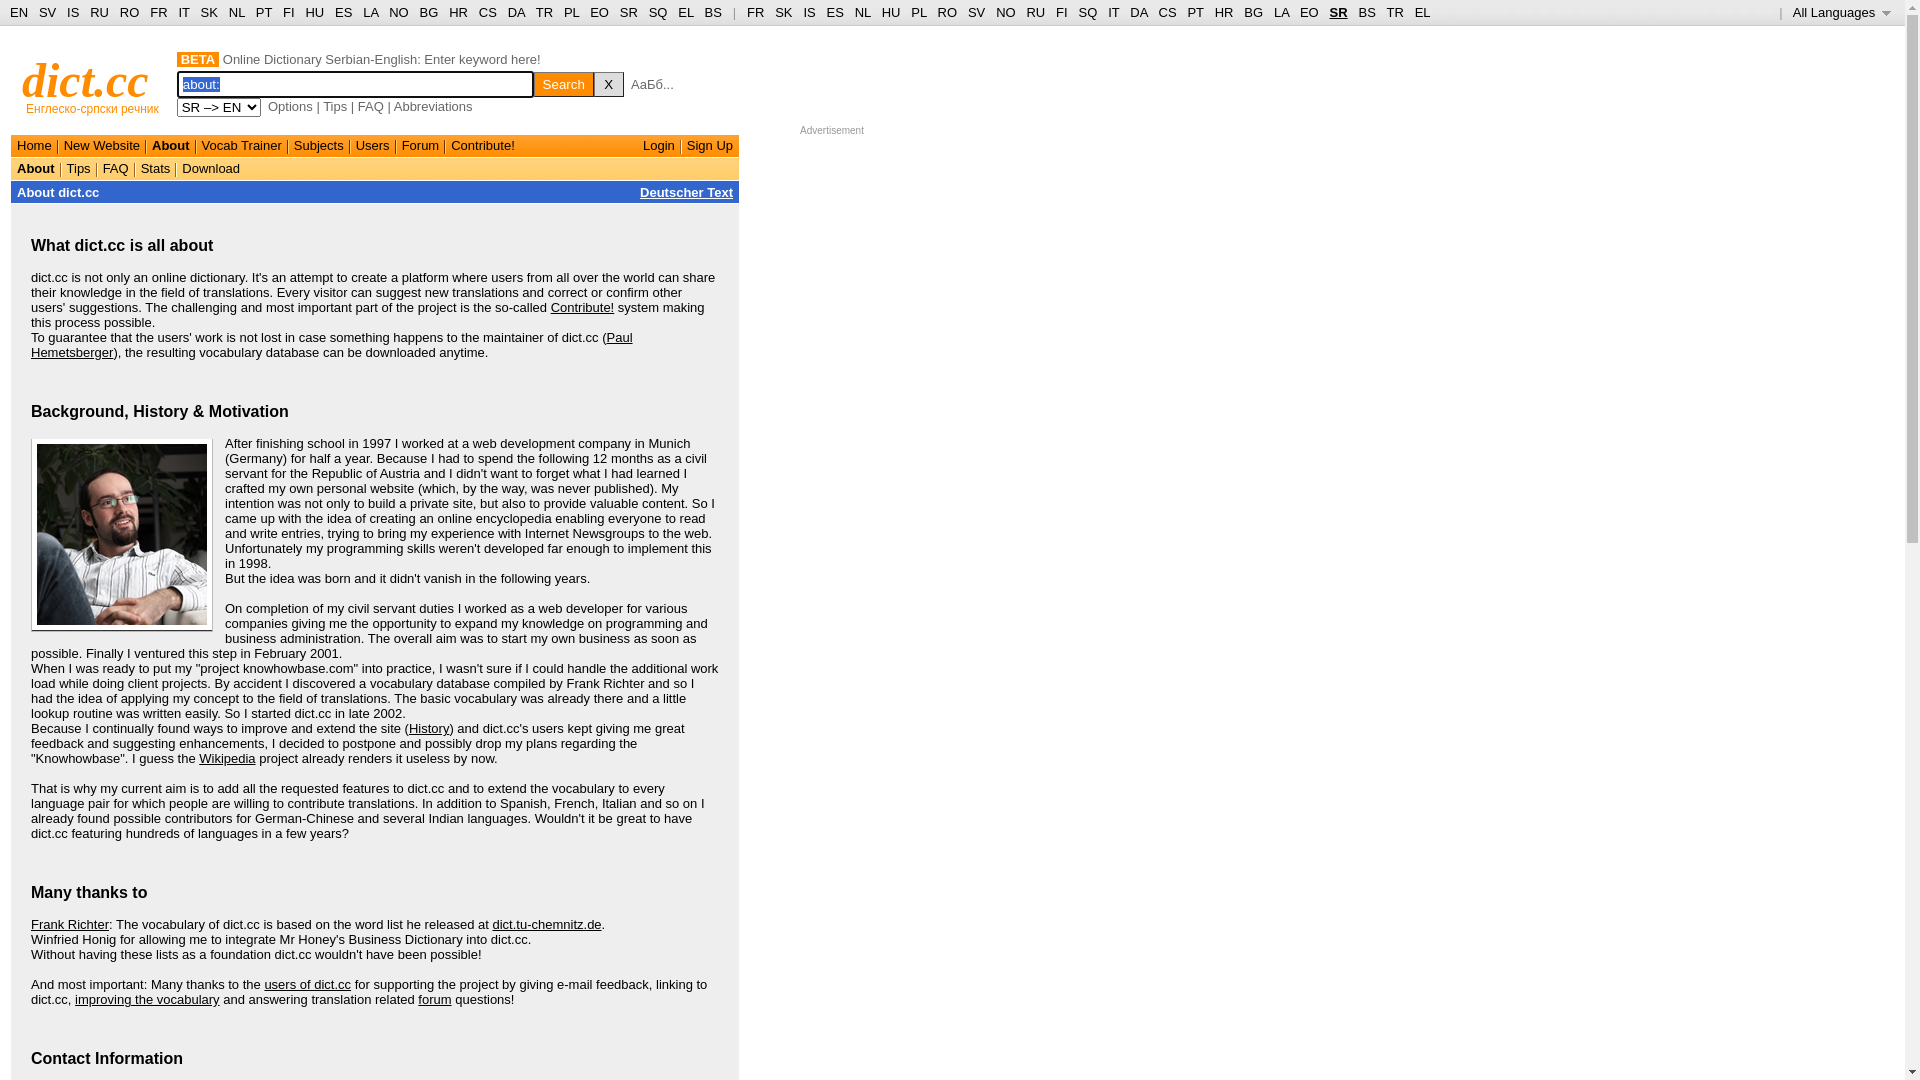  Describe the element at coordinates (184, 12) in the screenshot. I see `IT` at that location.